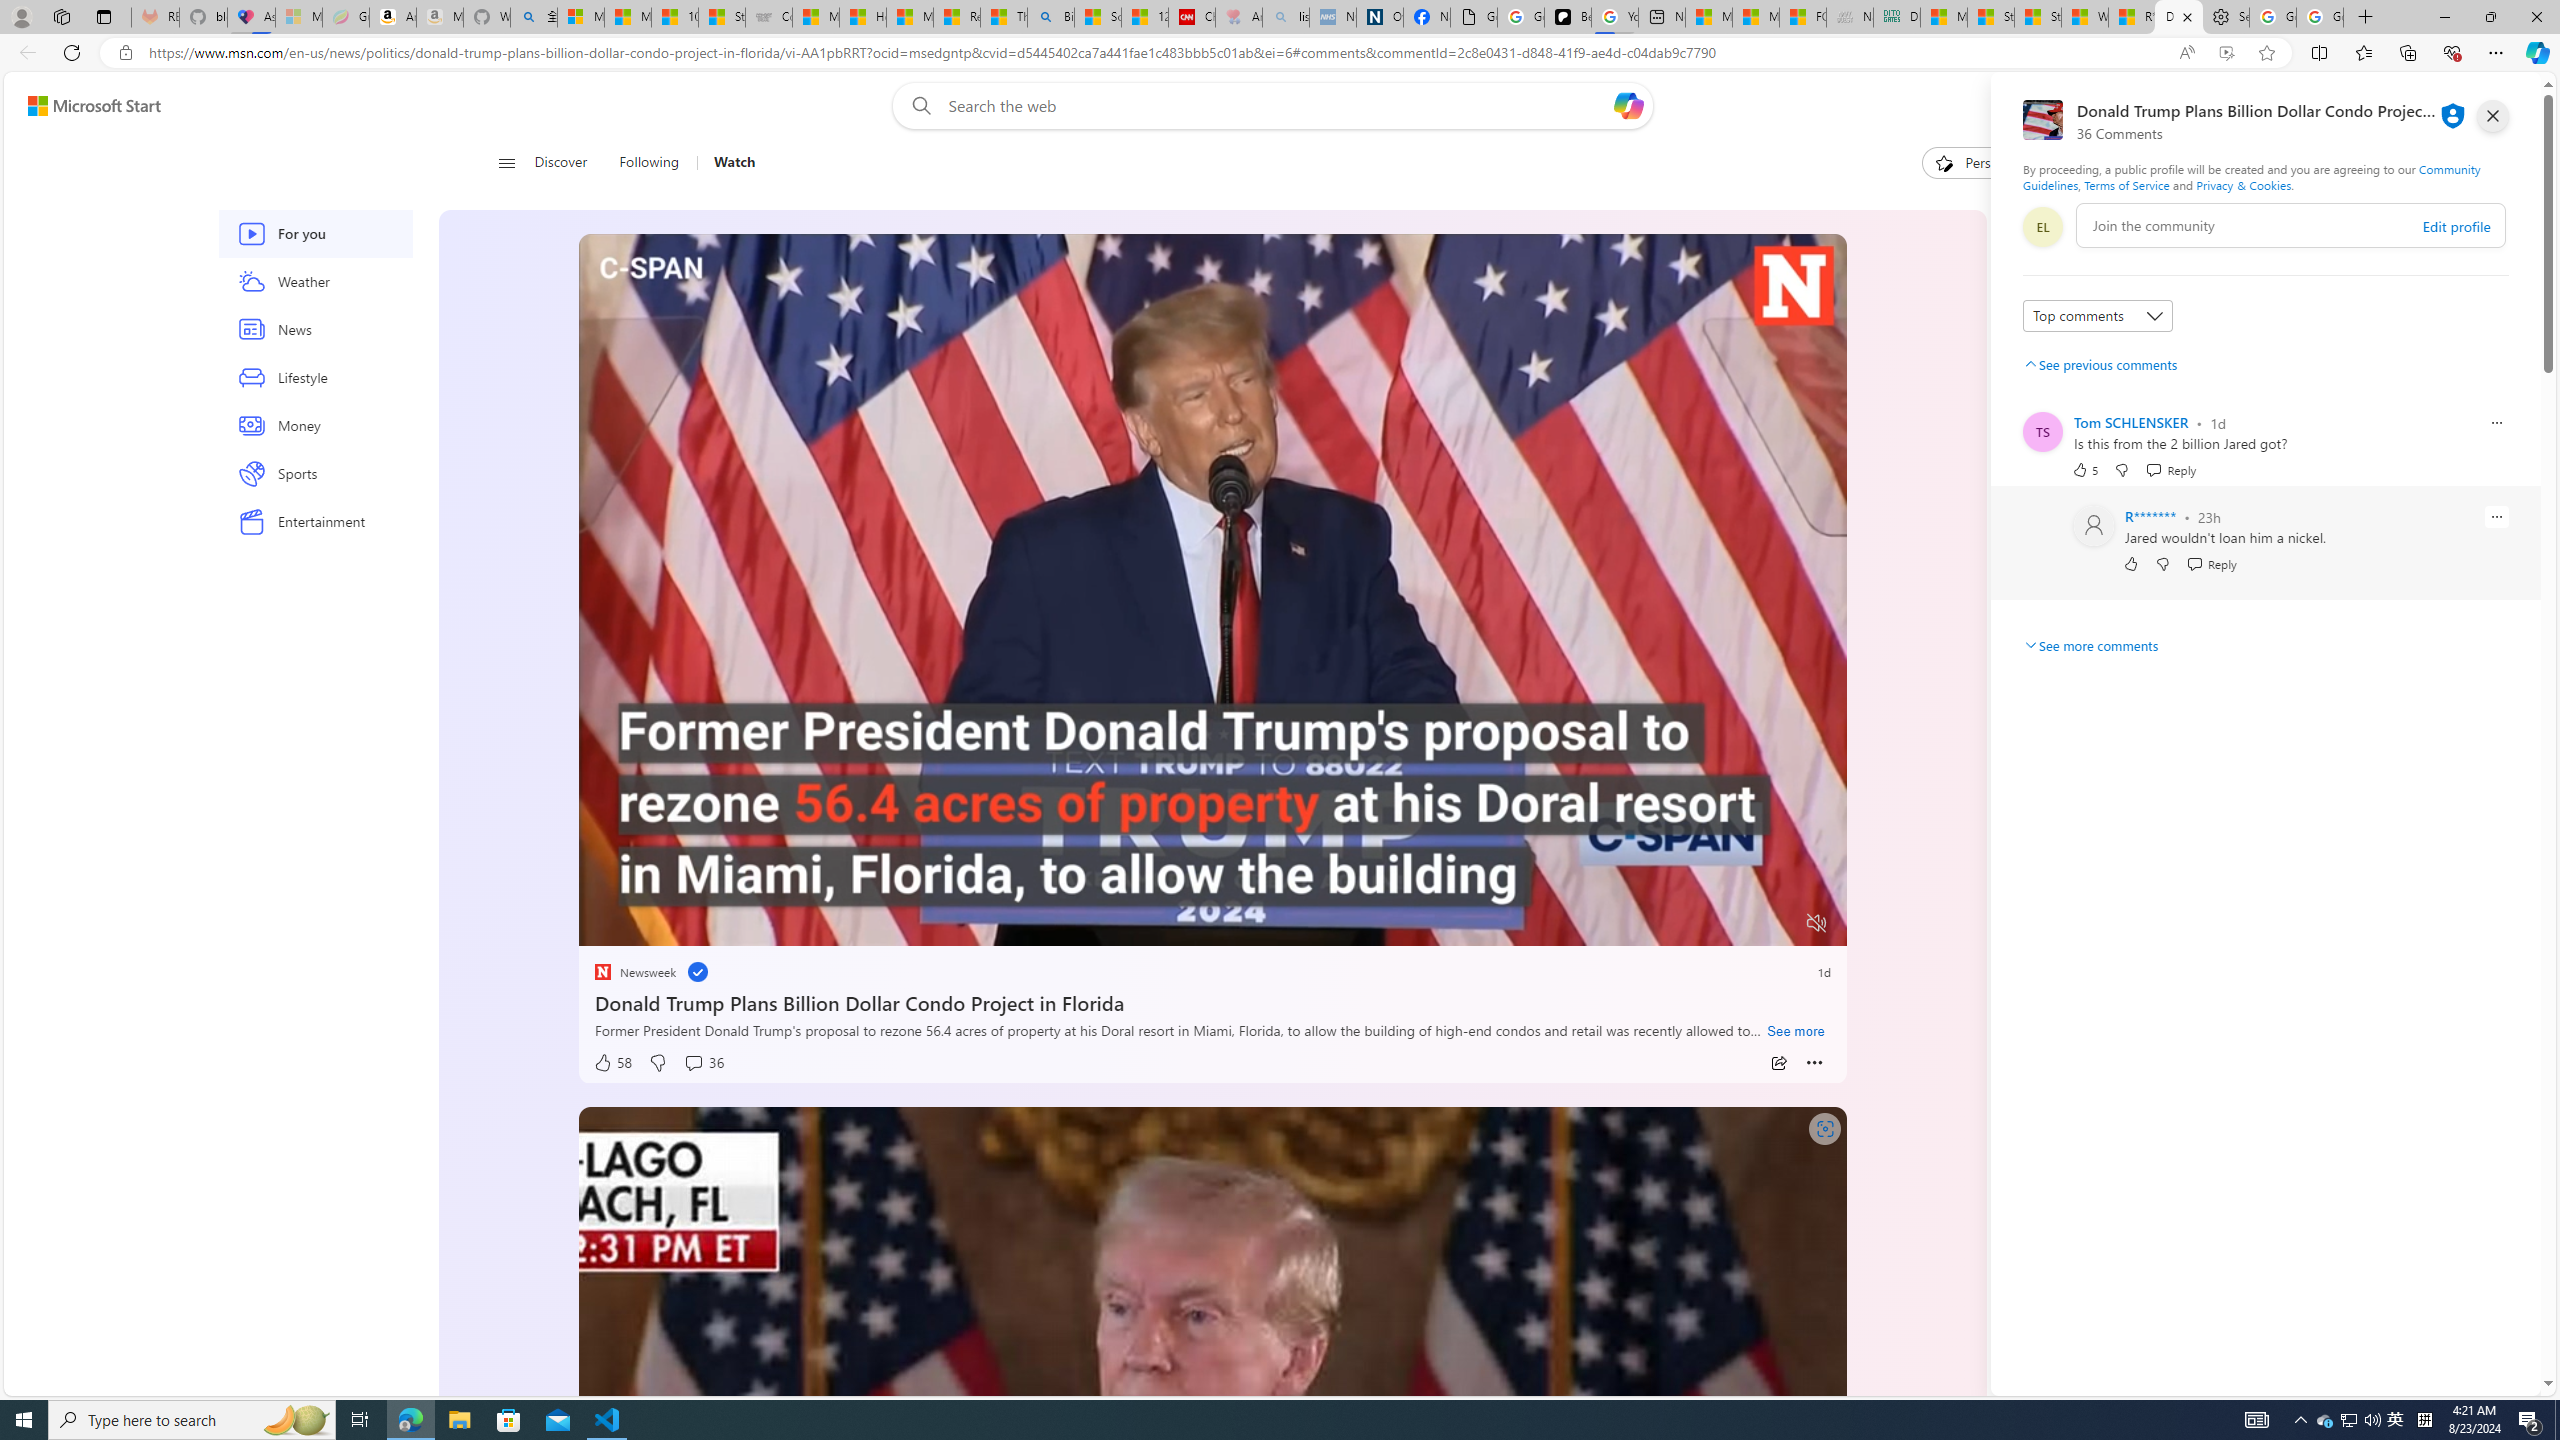 This screenshot has height=1440, width=2560. I want to click on R*******, so click(2150, 516).